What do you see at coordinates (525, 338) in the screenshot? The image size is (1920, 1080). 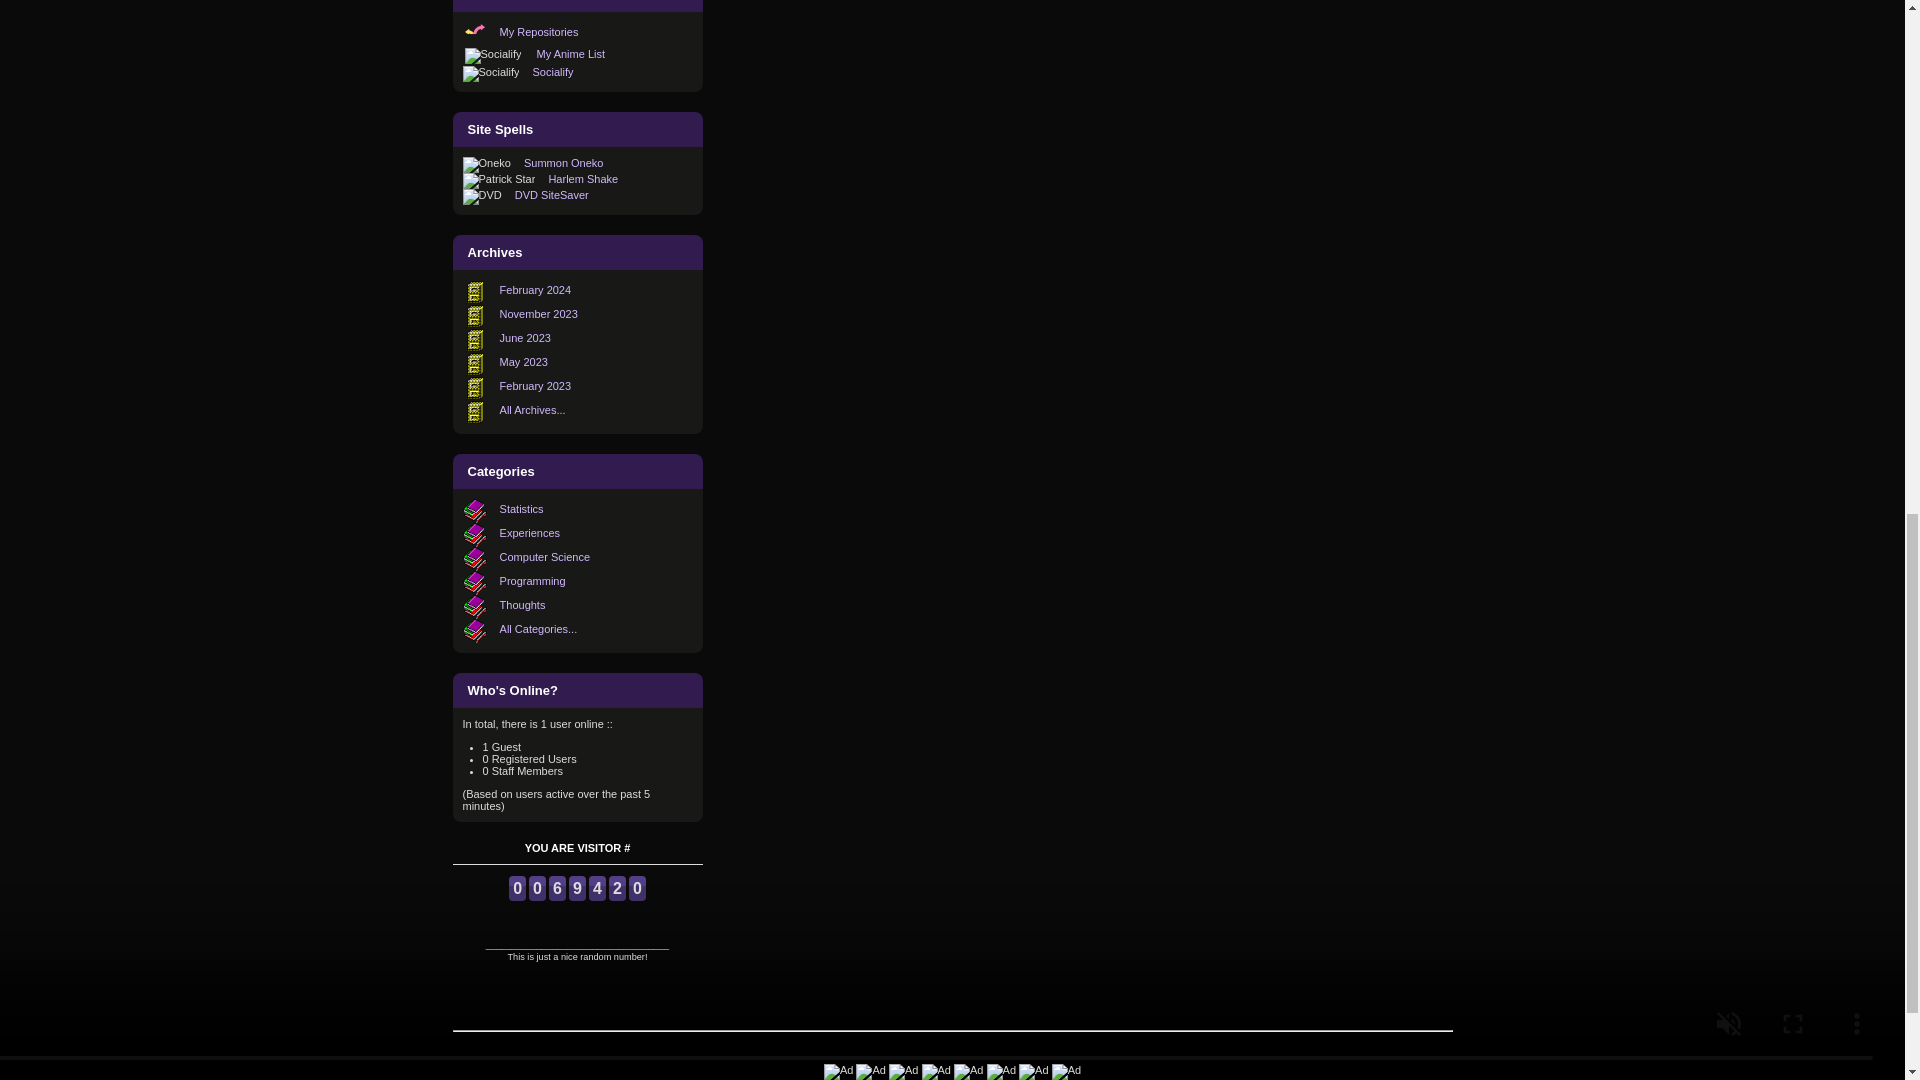 I see `June 2023` at bounding box center [525, 338].